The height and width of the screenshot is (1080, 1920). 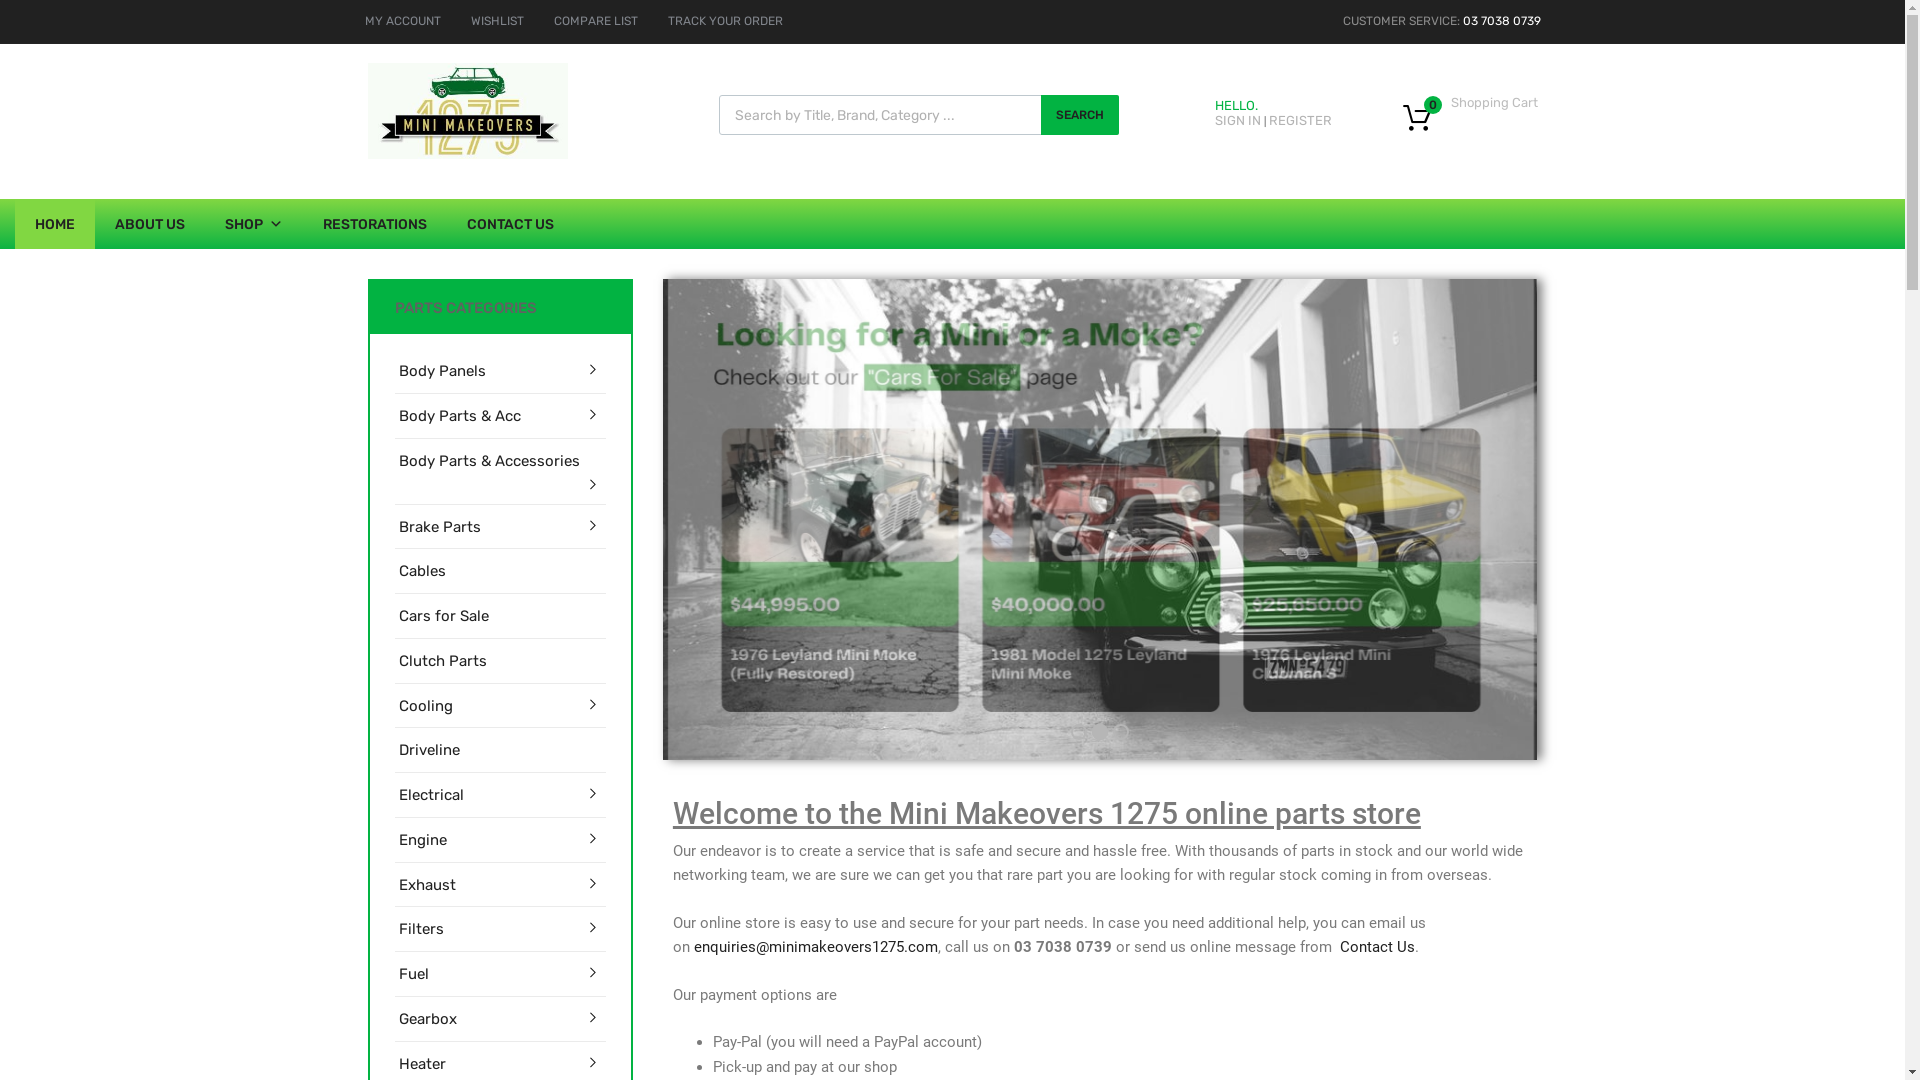 I want to click on Electrical, so click(x=430, y=796).